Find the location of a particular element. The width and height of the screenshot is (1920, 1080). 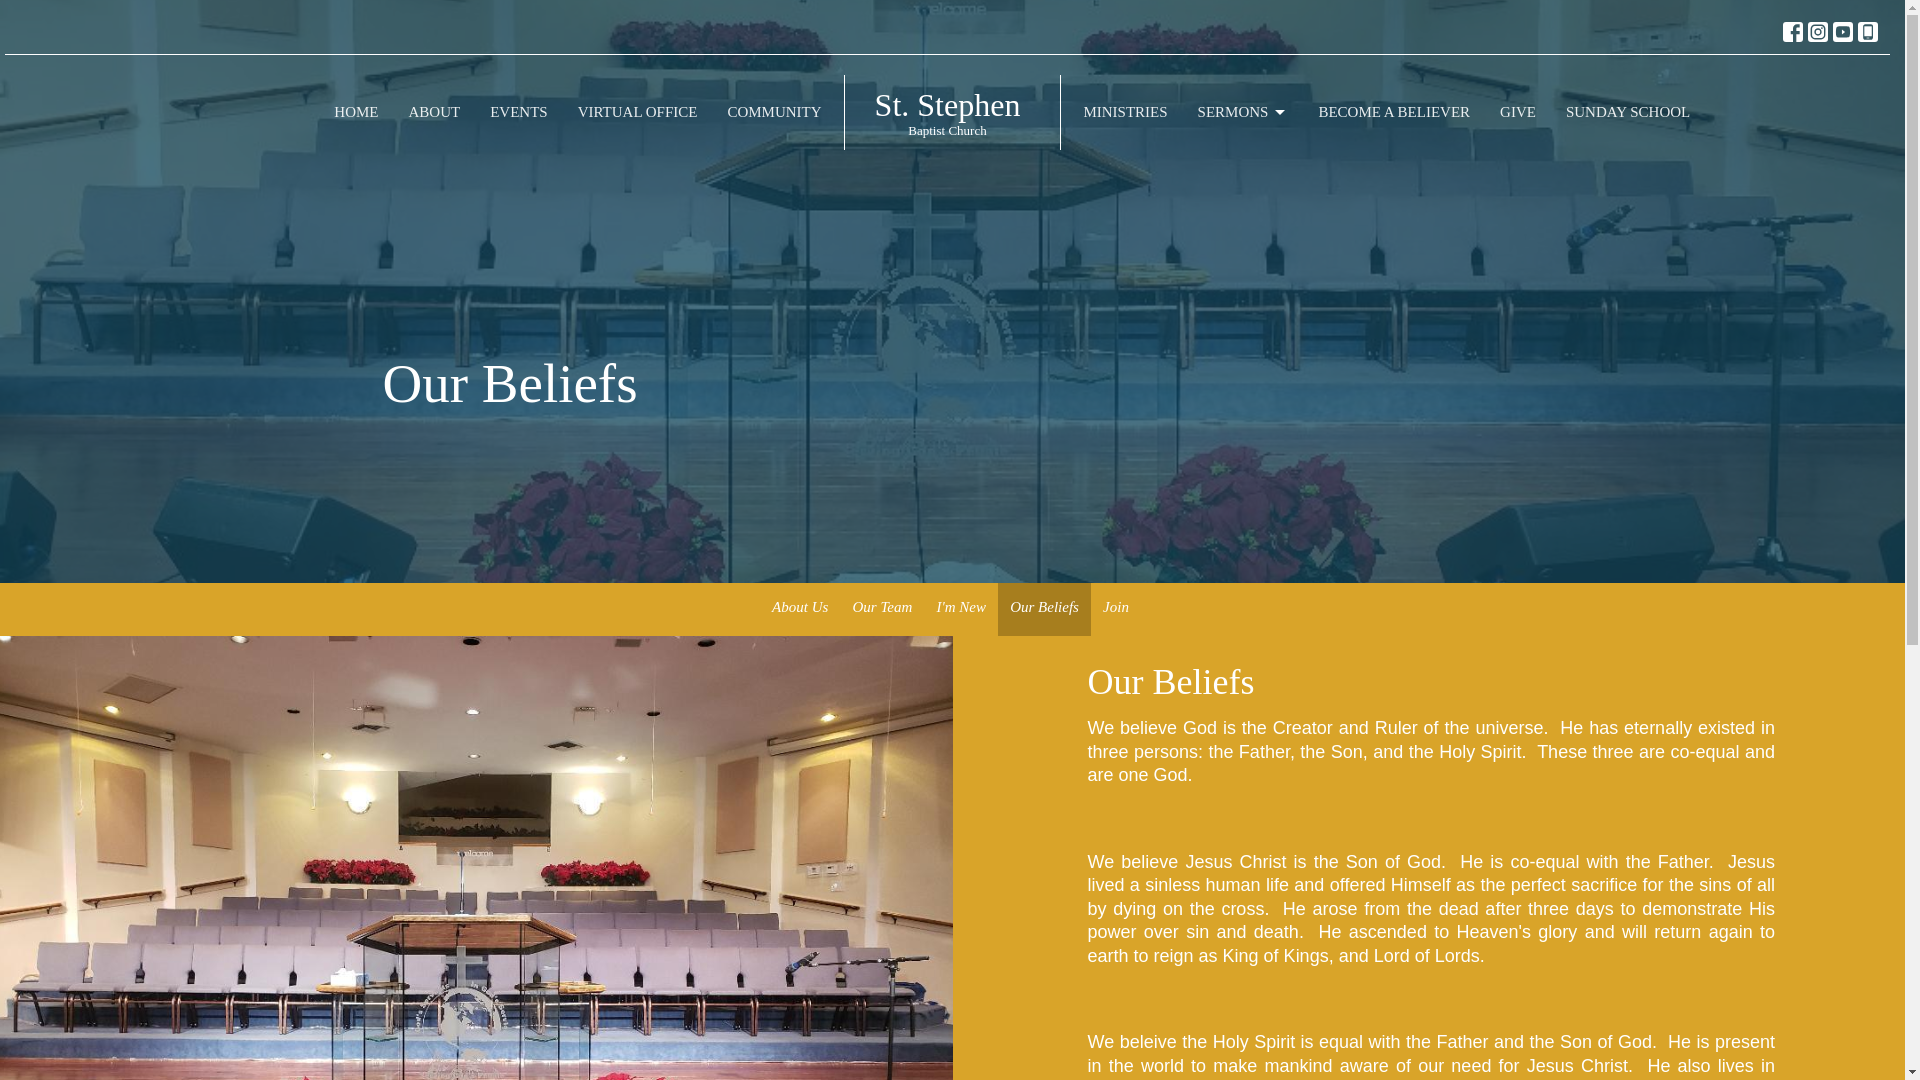

Our Beliefs is located at coordinates (1044, 610).